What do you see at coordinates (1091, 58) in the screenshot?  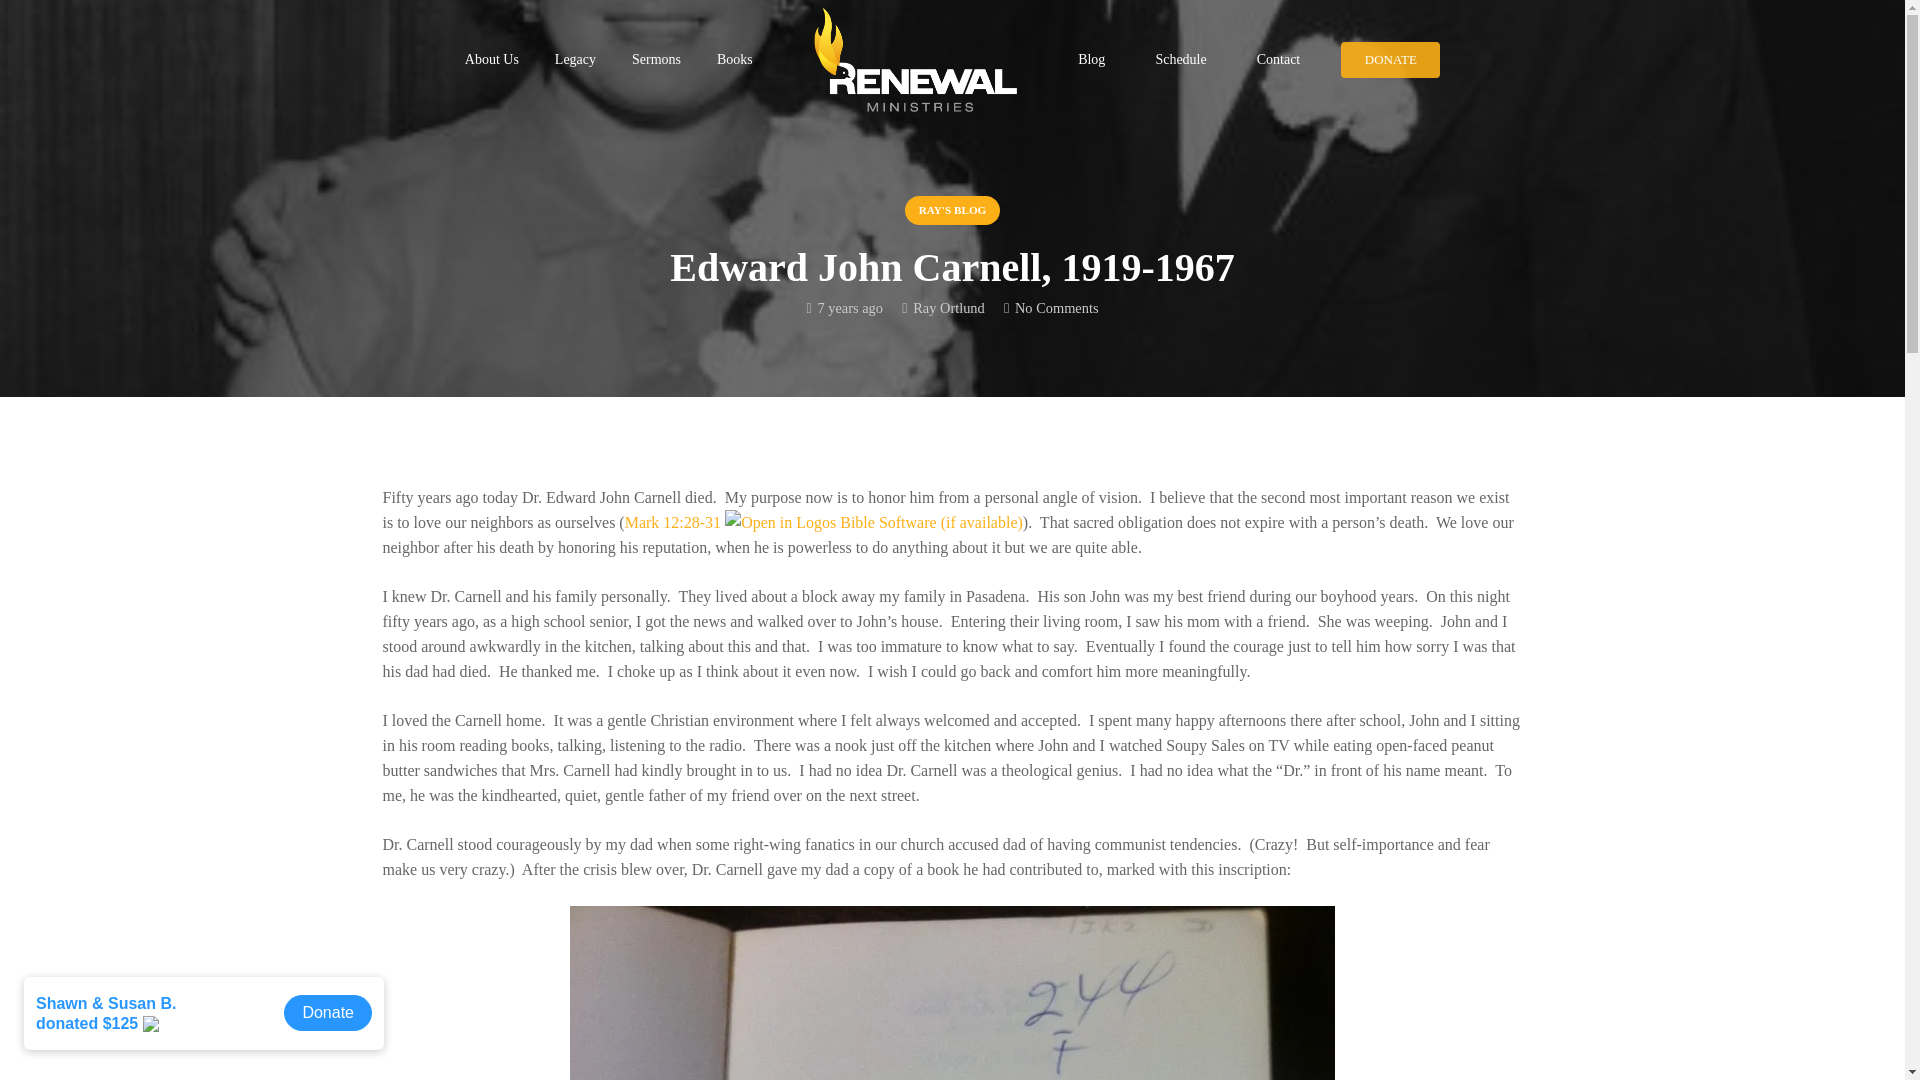 I see `Blog` at bounding box center [1091, 58].